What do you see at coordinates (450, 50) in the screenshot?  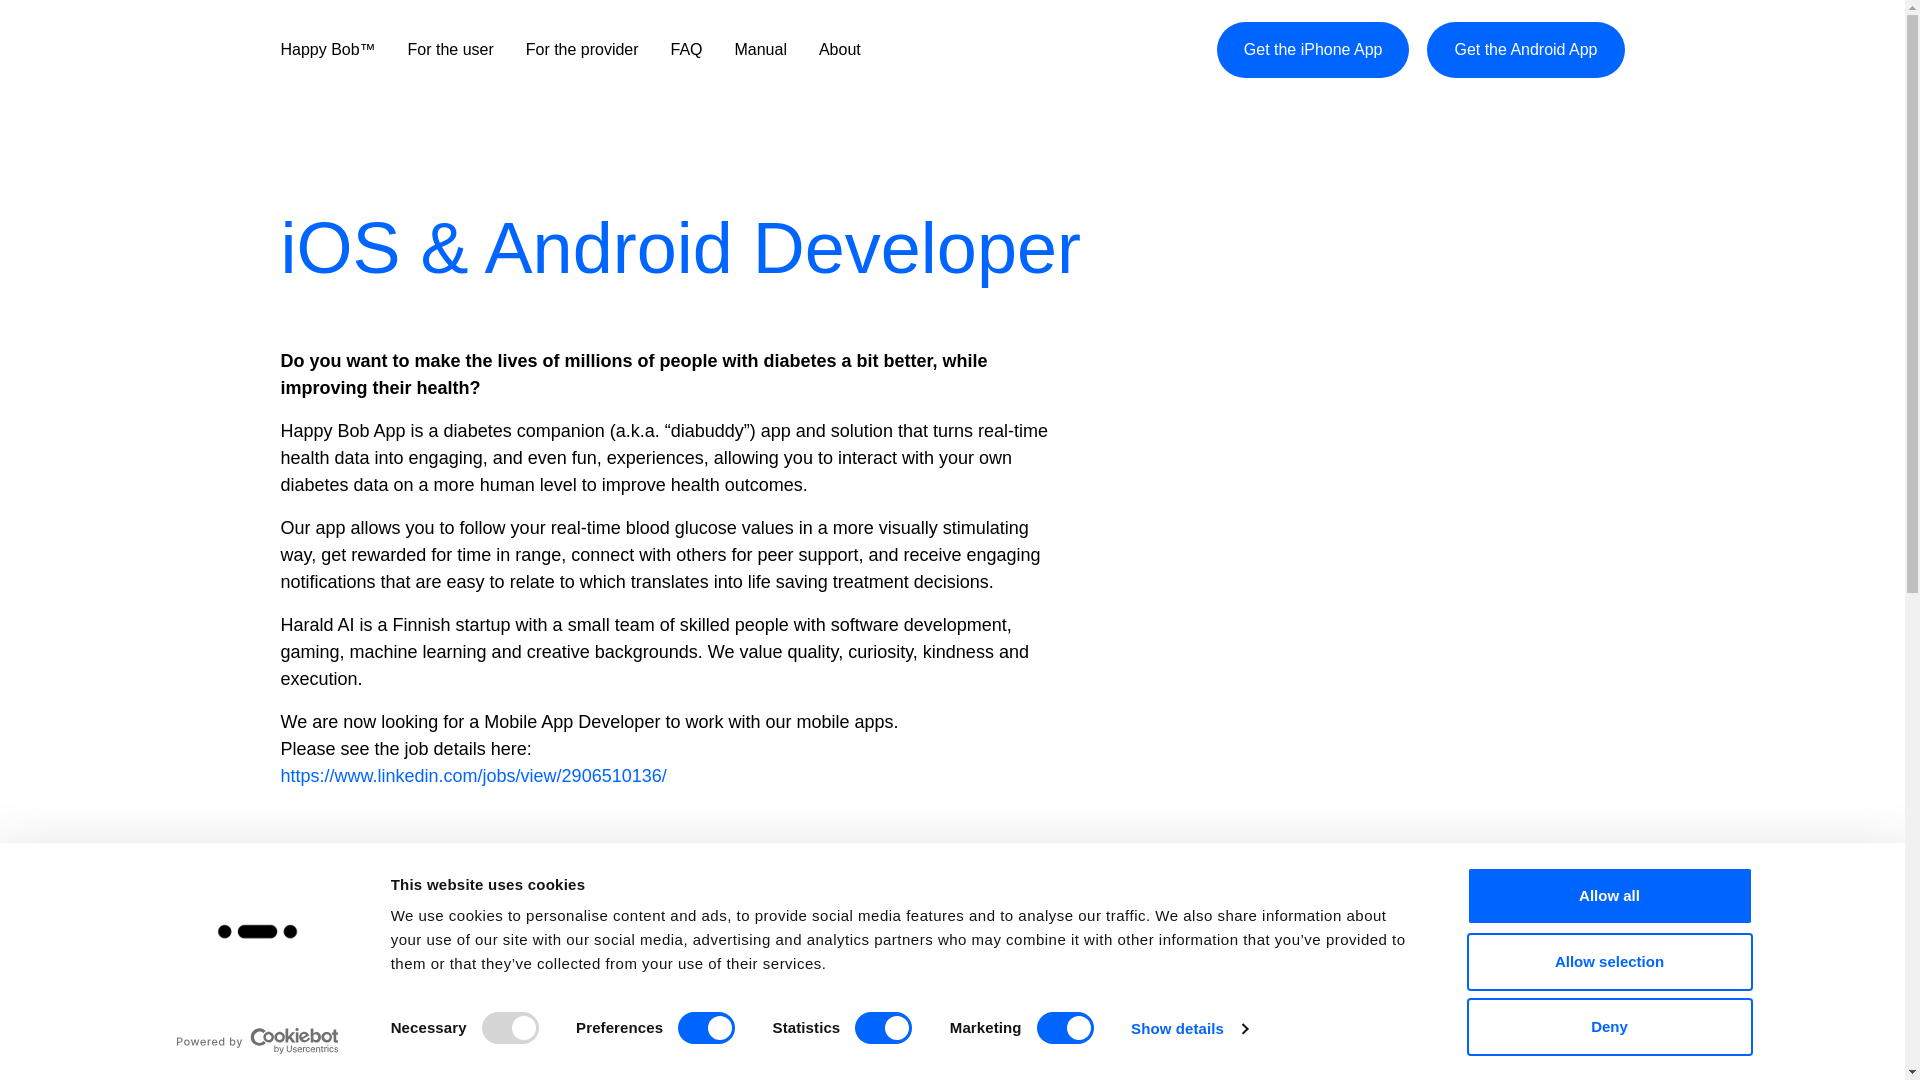 I see `For the user` at bounding box center [450, 50].